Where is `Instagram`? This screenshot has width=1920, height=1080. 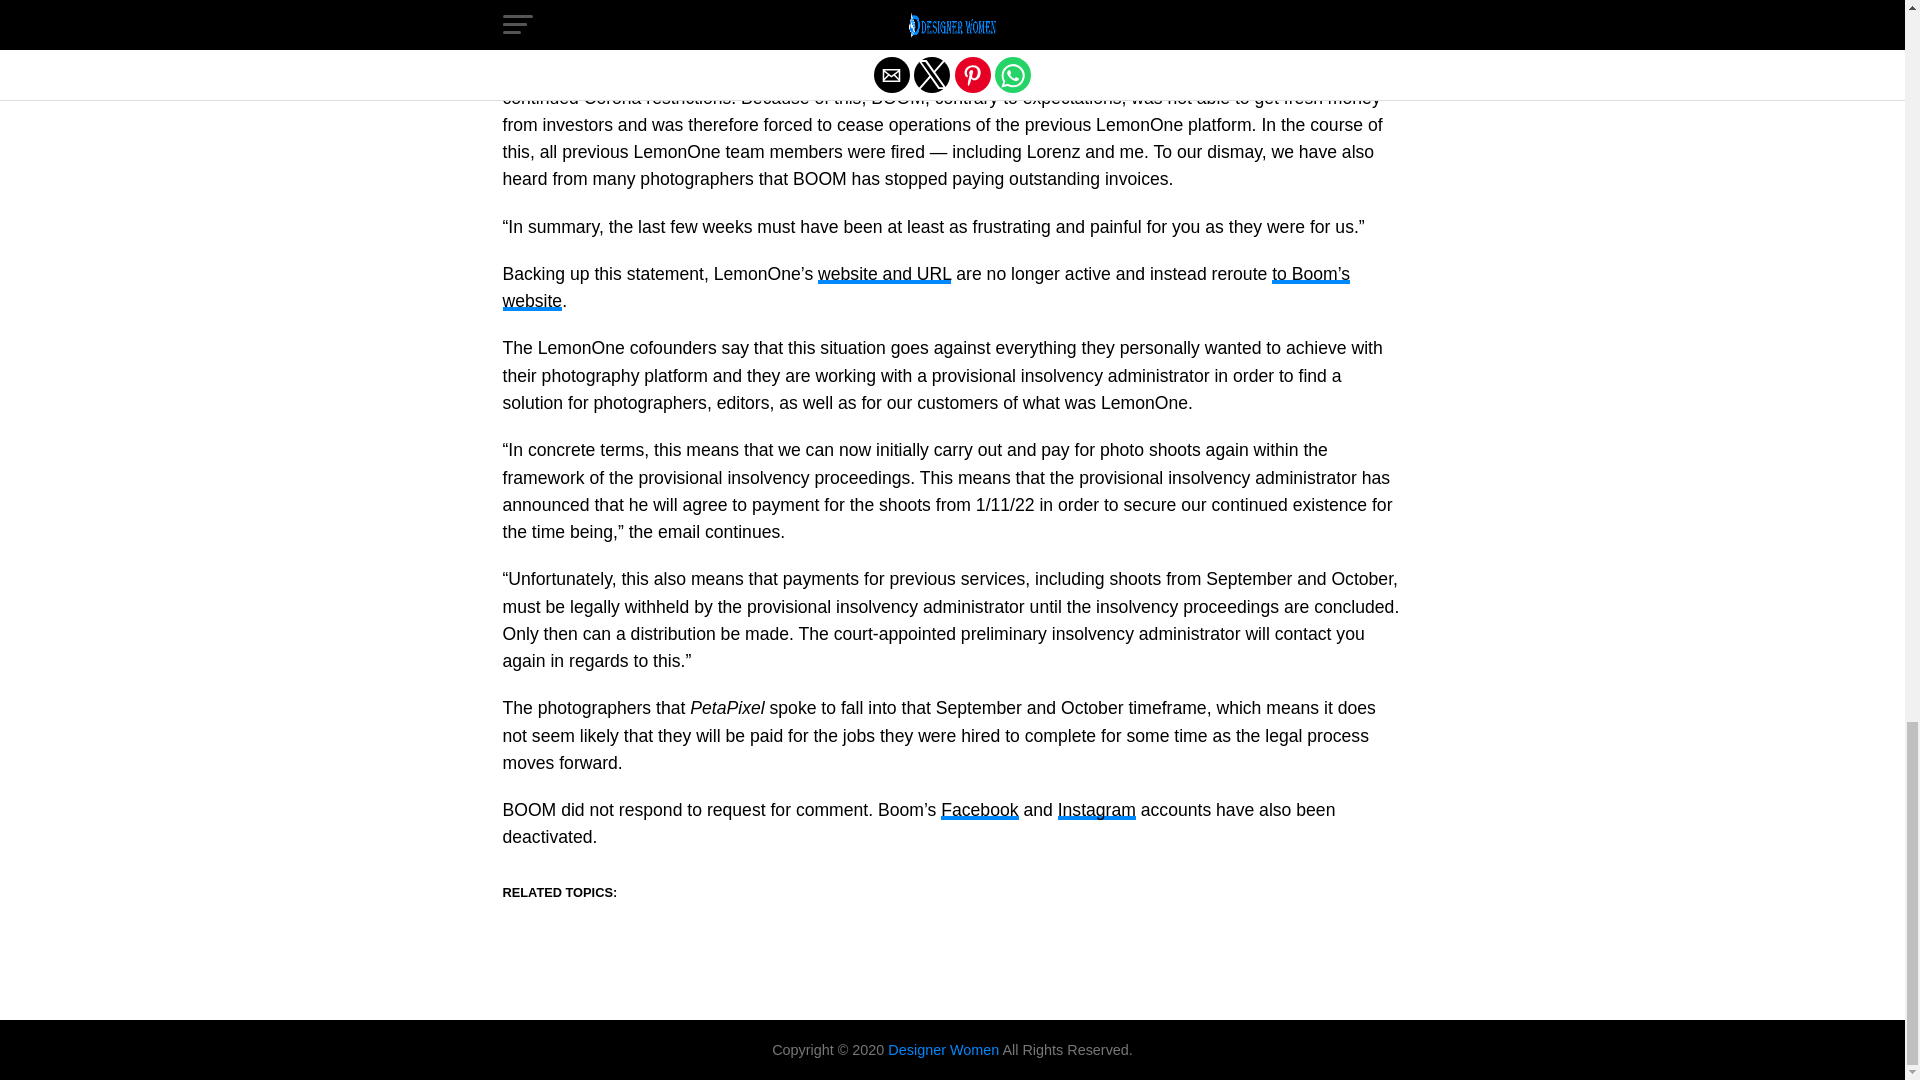
Instagram is located at coordinates (1096, 810).